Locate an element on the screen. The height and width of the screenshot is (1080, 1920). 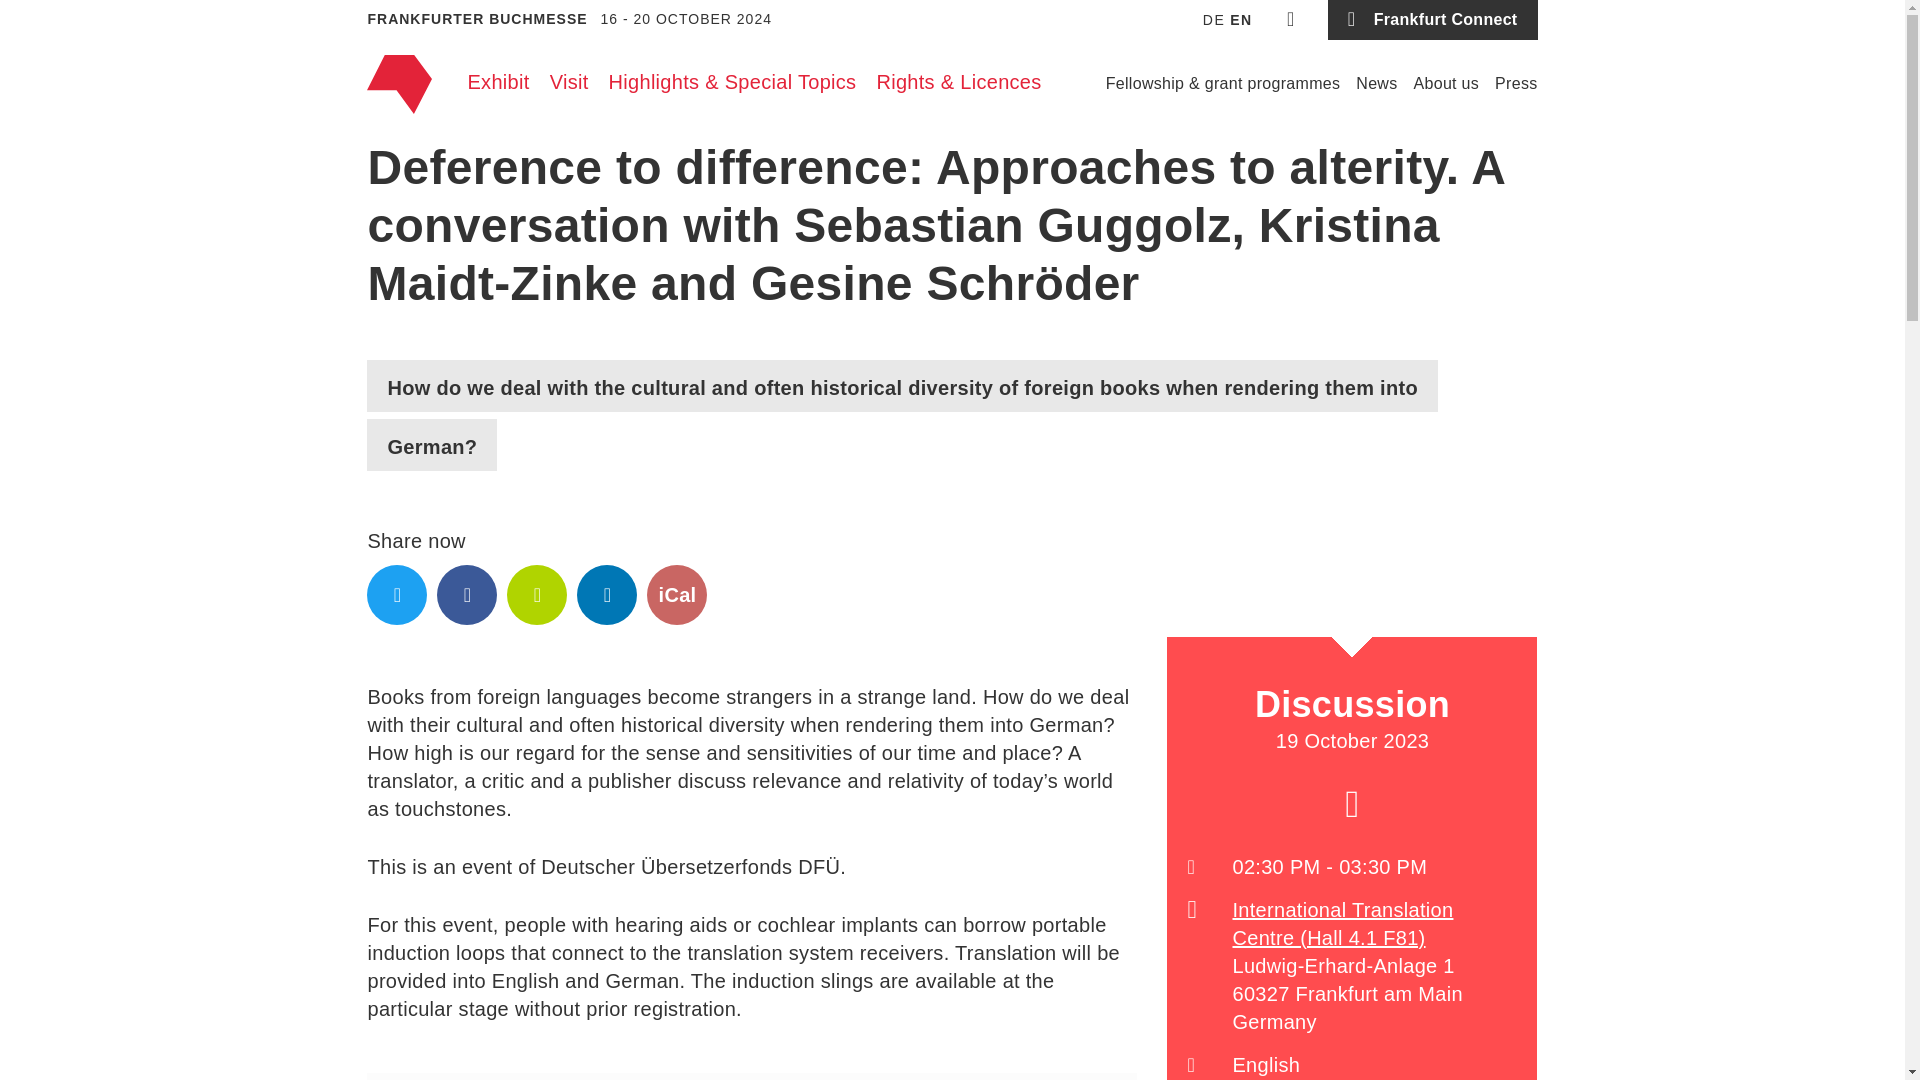
Skip to main content is located at coordinates (952, 7).